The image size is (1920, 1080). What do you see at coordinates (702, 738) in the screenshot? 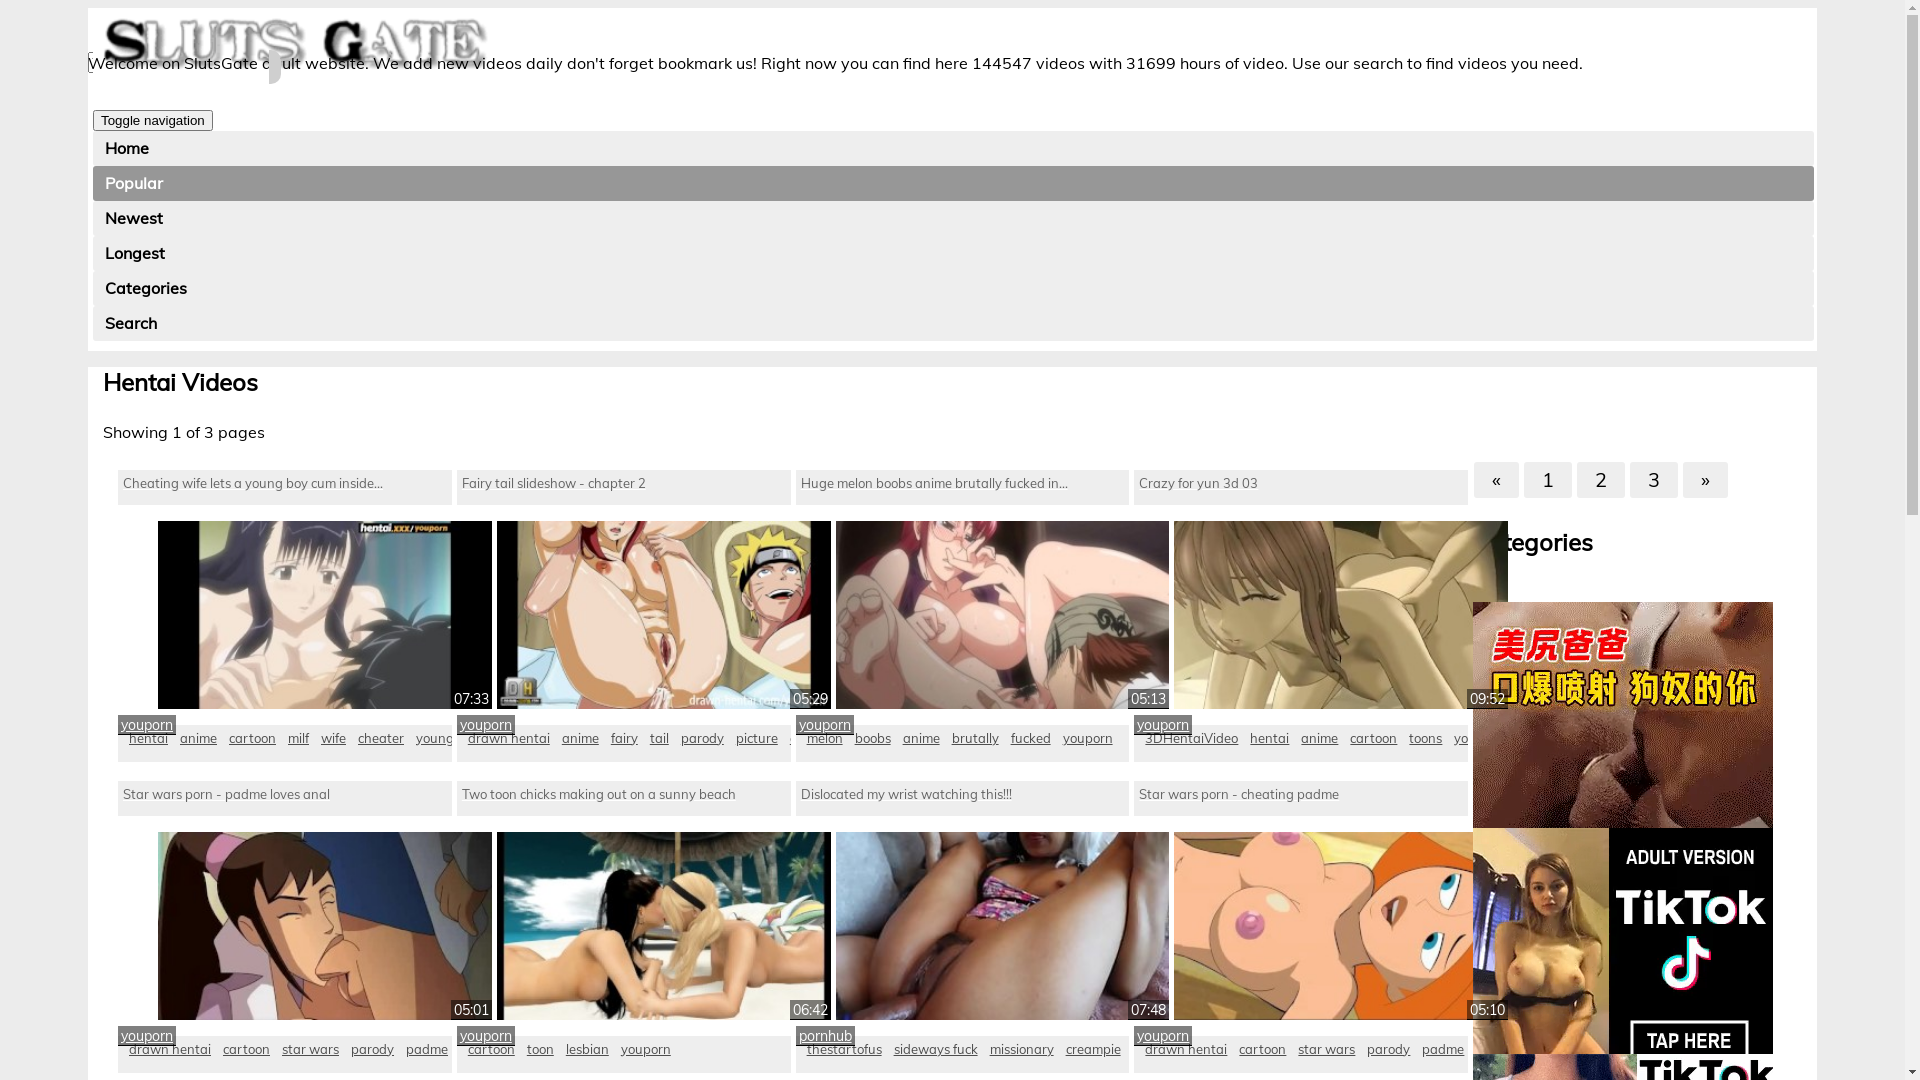
I see `parody` at bounding box center [702, 738].